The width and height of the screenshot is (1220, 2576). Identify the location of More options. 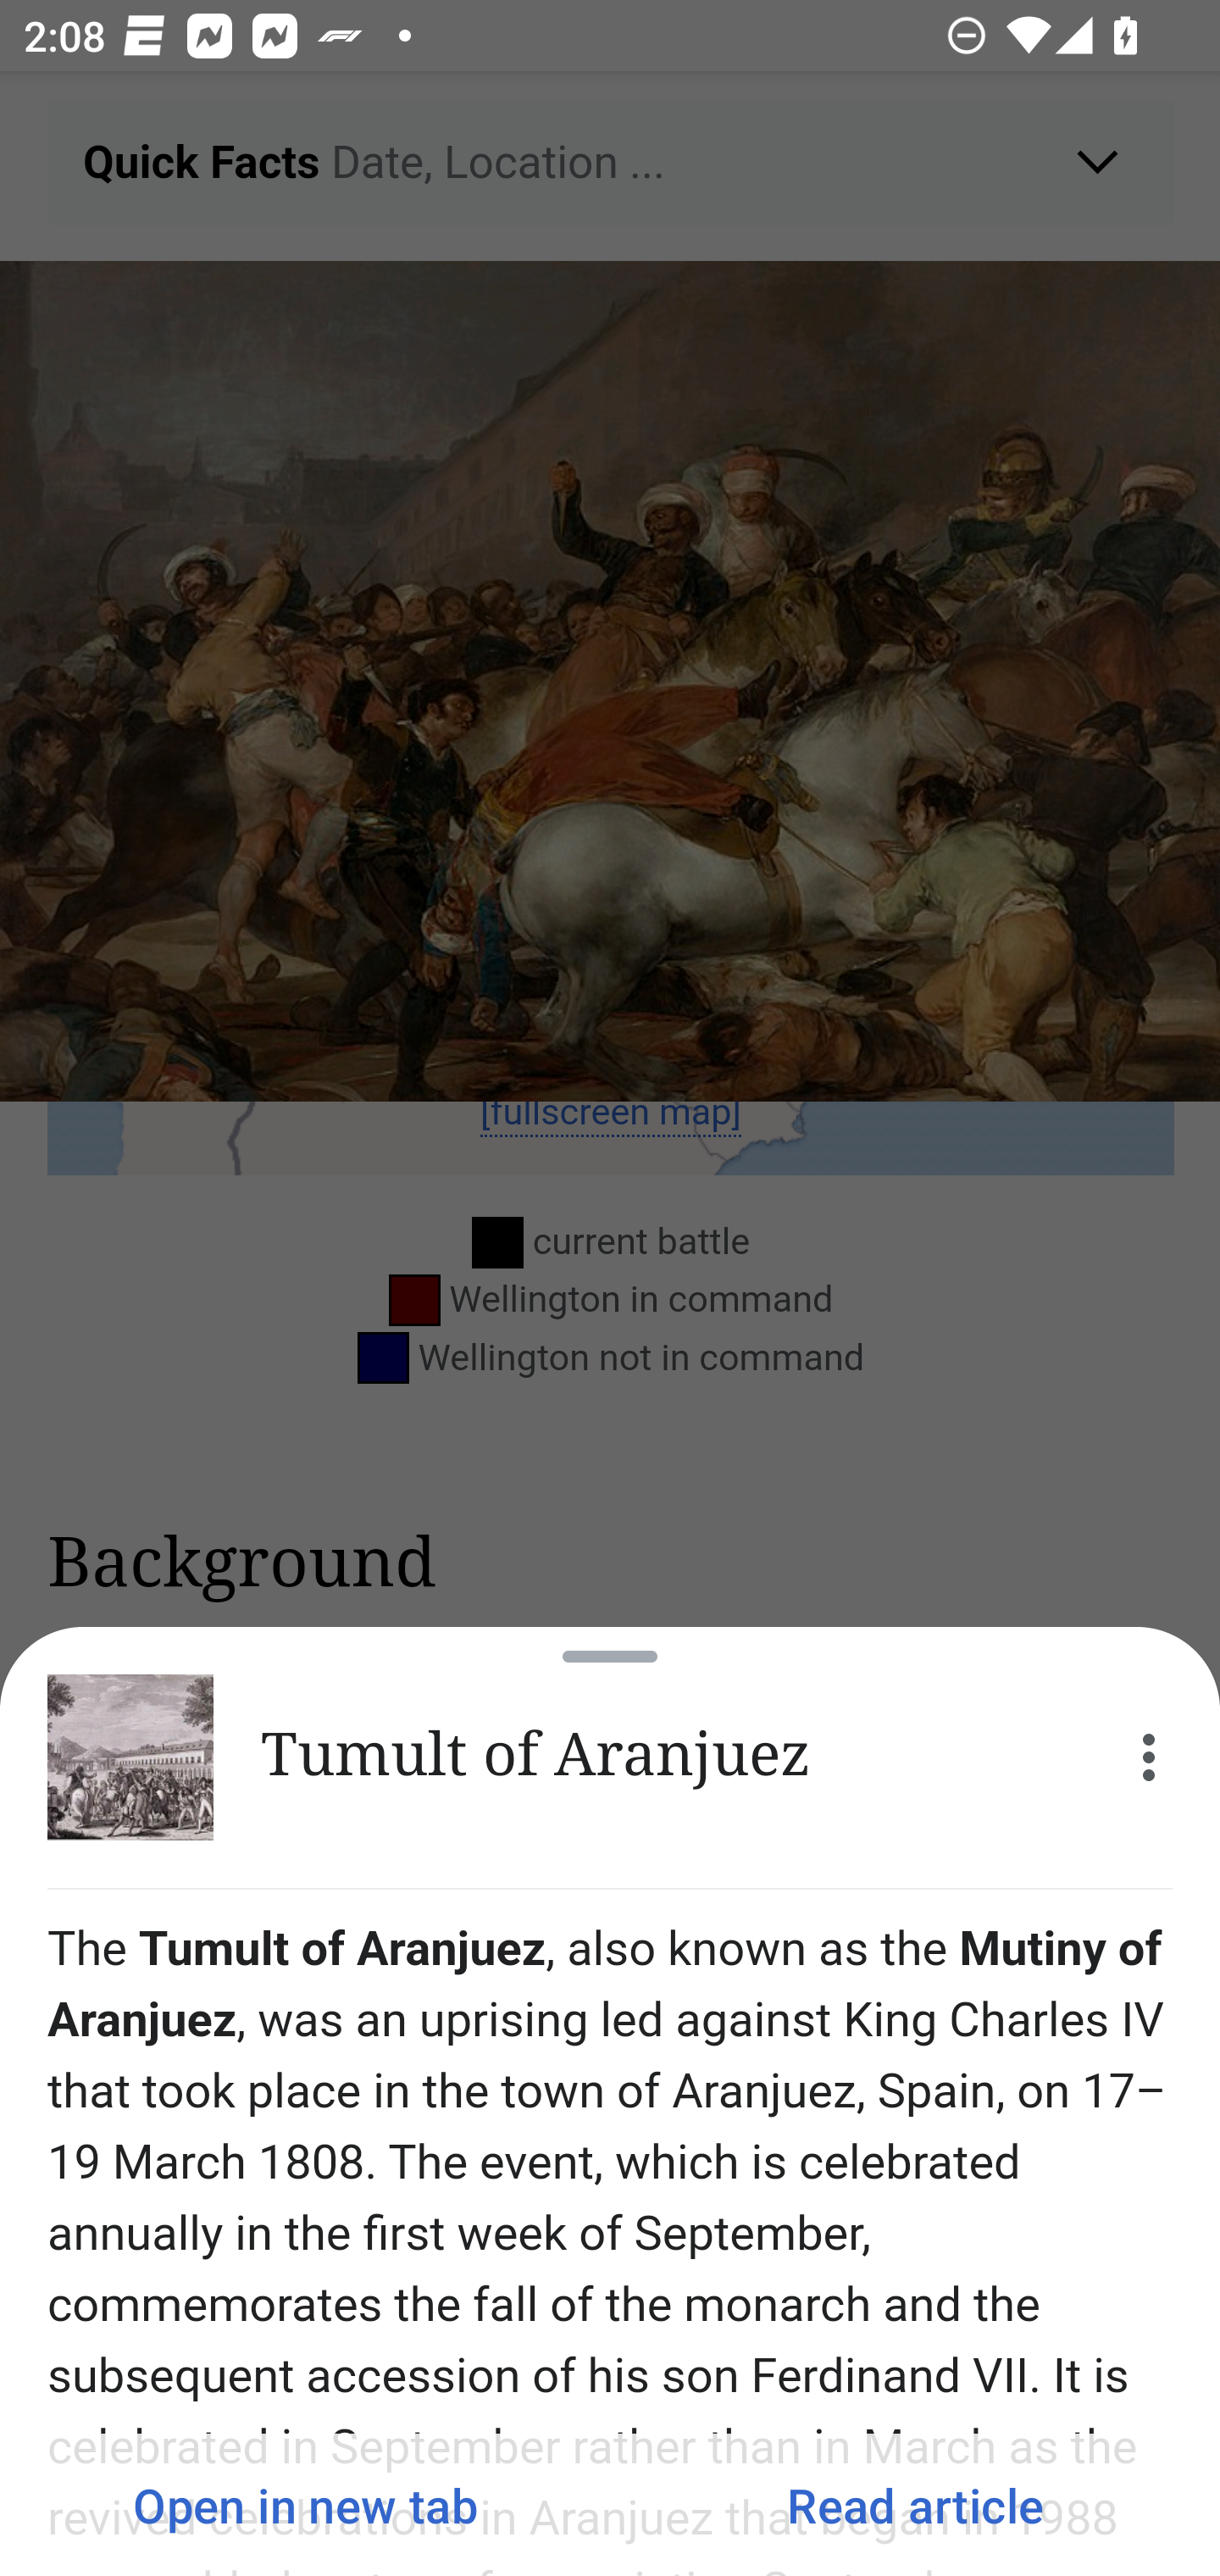
(1149, 1757).